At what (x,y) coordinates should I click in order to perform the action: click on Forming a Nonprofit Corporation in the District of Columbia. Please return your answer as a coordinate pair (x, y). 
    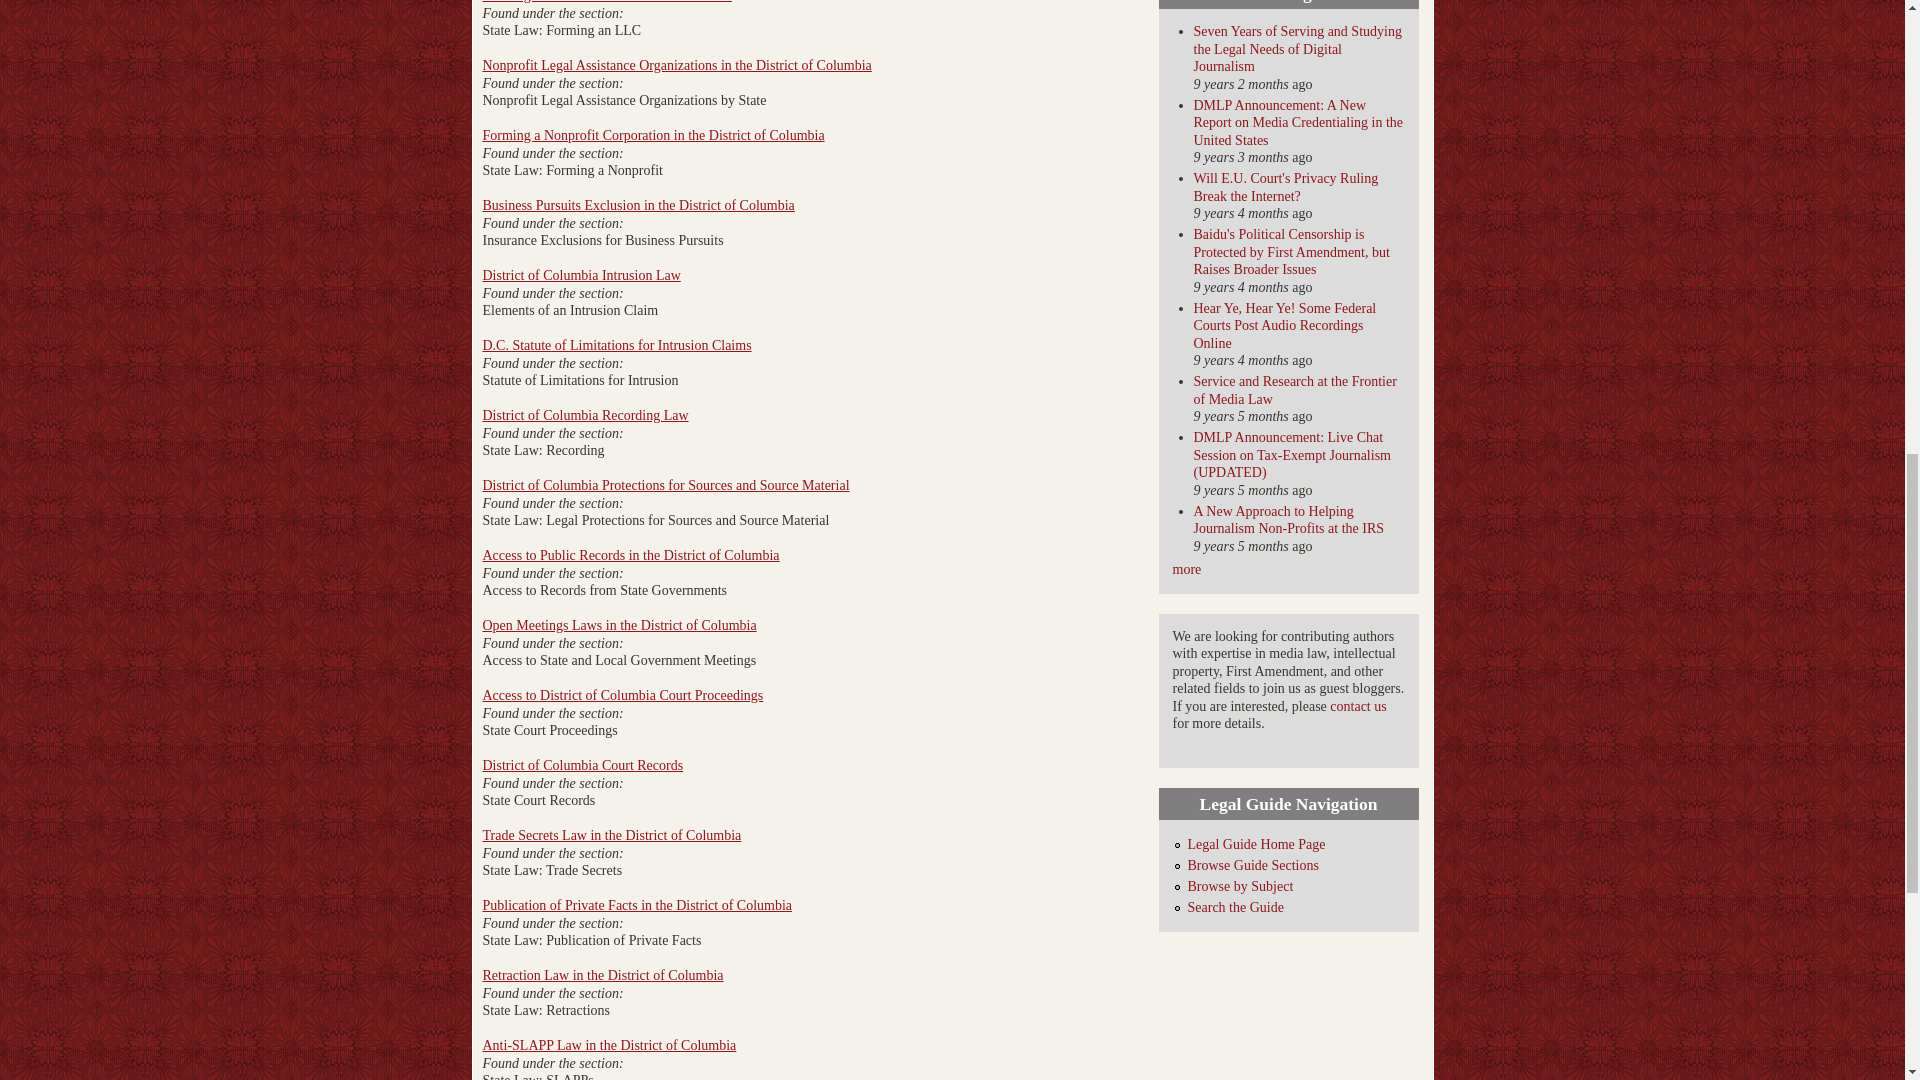
    Looking at the image, I should click on (652, 135).